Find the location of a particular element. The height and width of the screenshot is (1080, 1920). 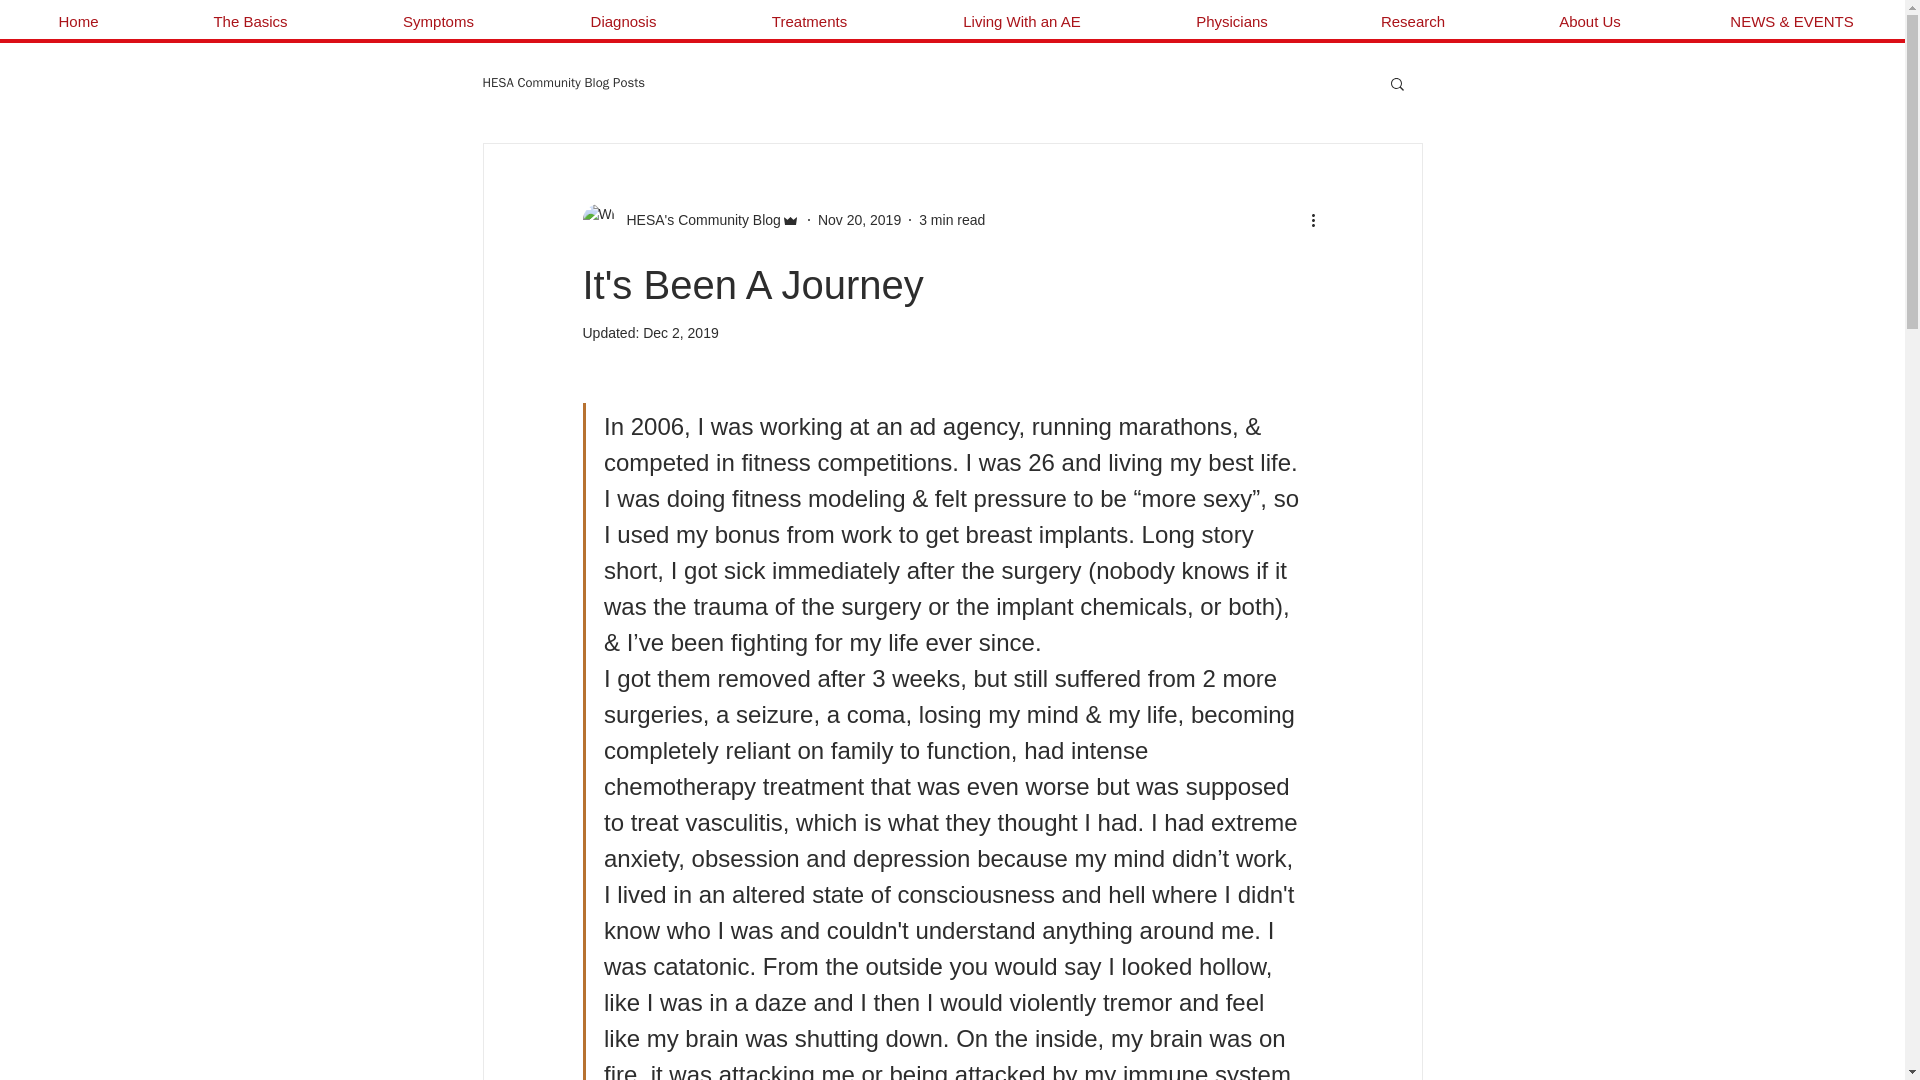

Dec 2, 2019 is located at coordinates (680, 333).